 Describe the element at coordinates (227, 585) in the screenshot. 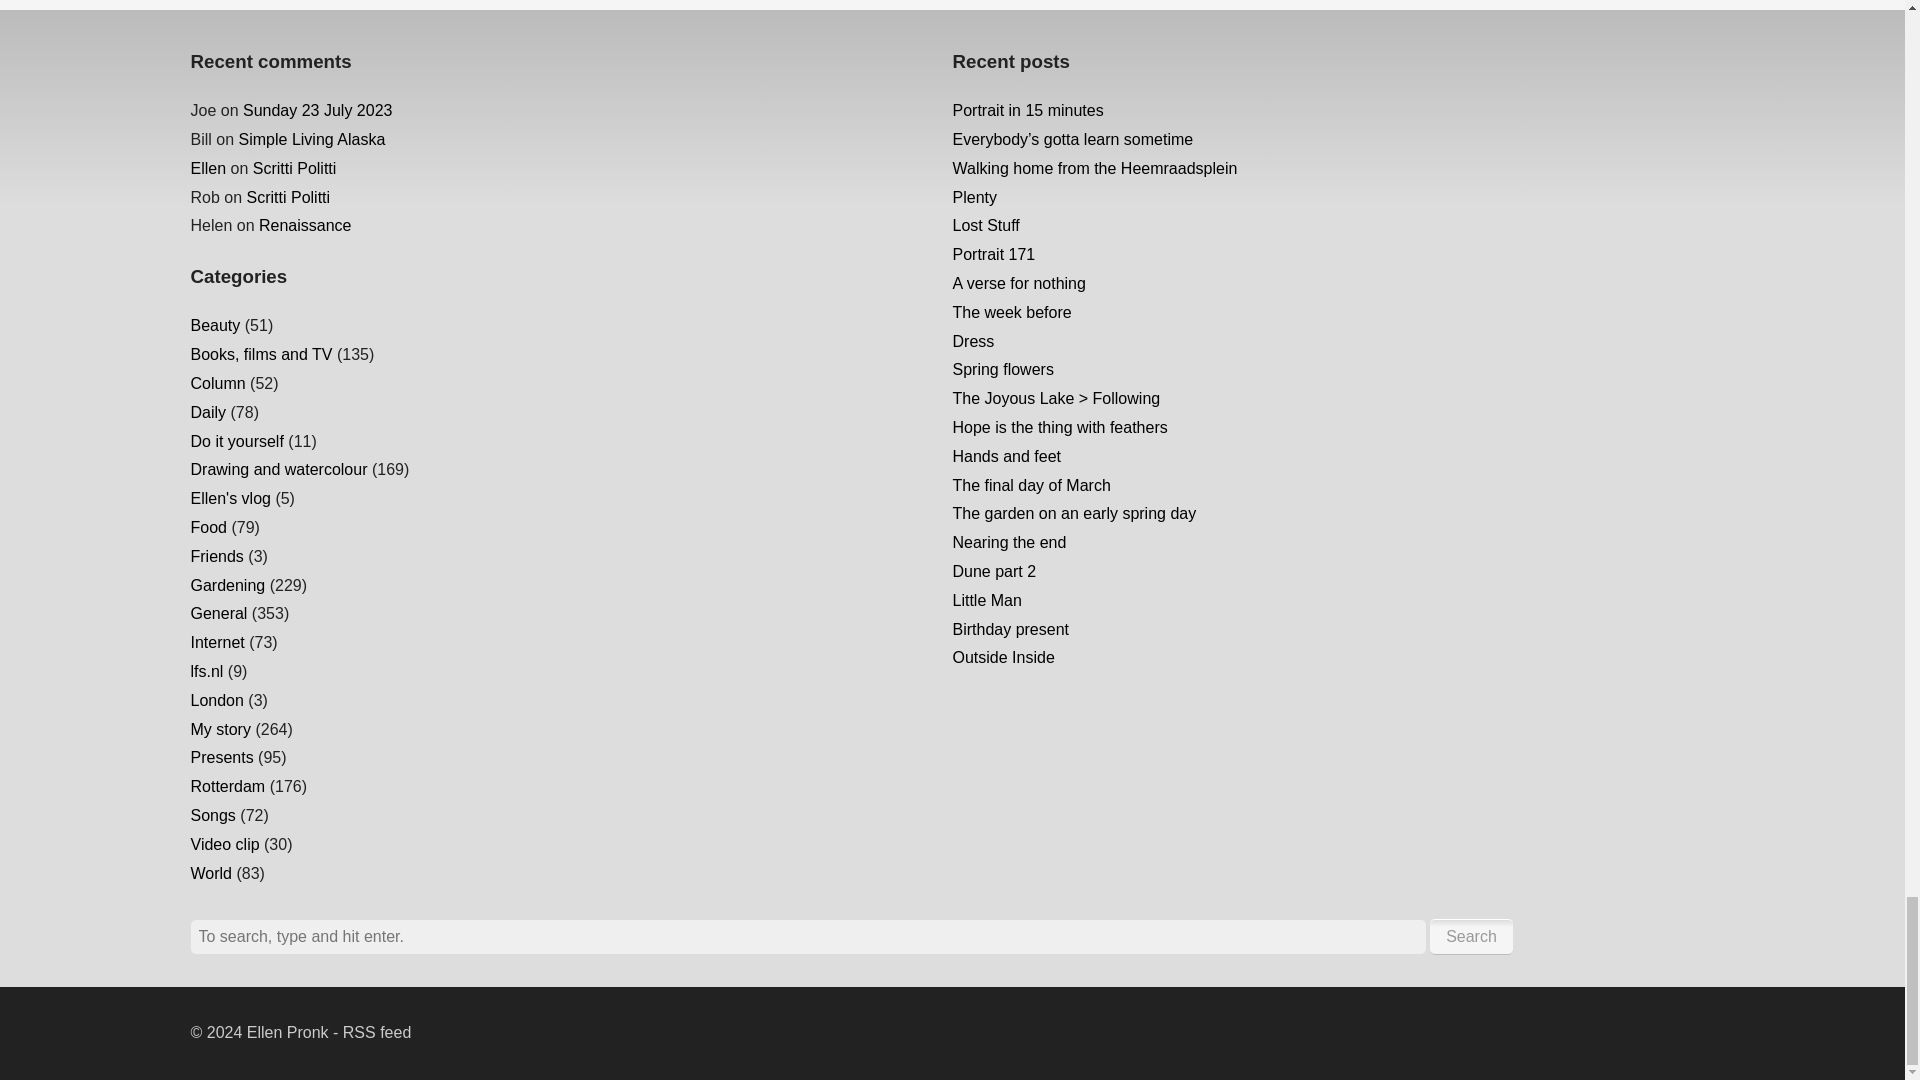

I see `Gardening` at that location.